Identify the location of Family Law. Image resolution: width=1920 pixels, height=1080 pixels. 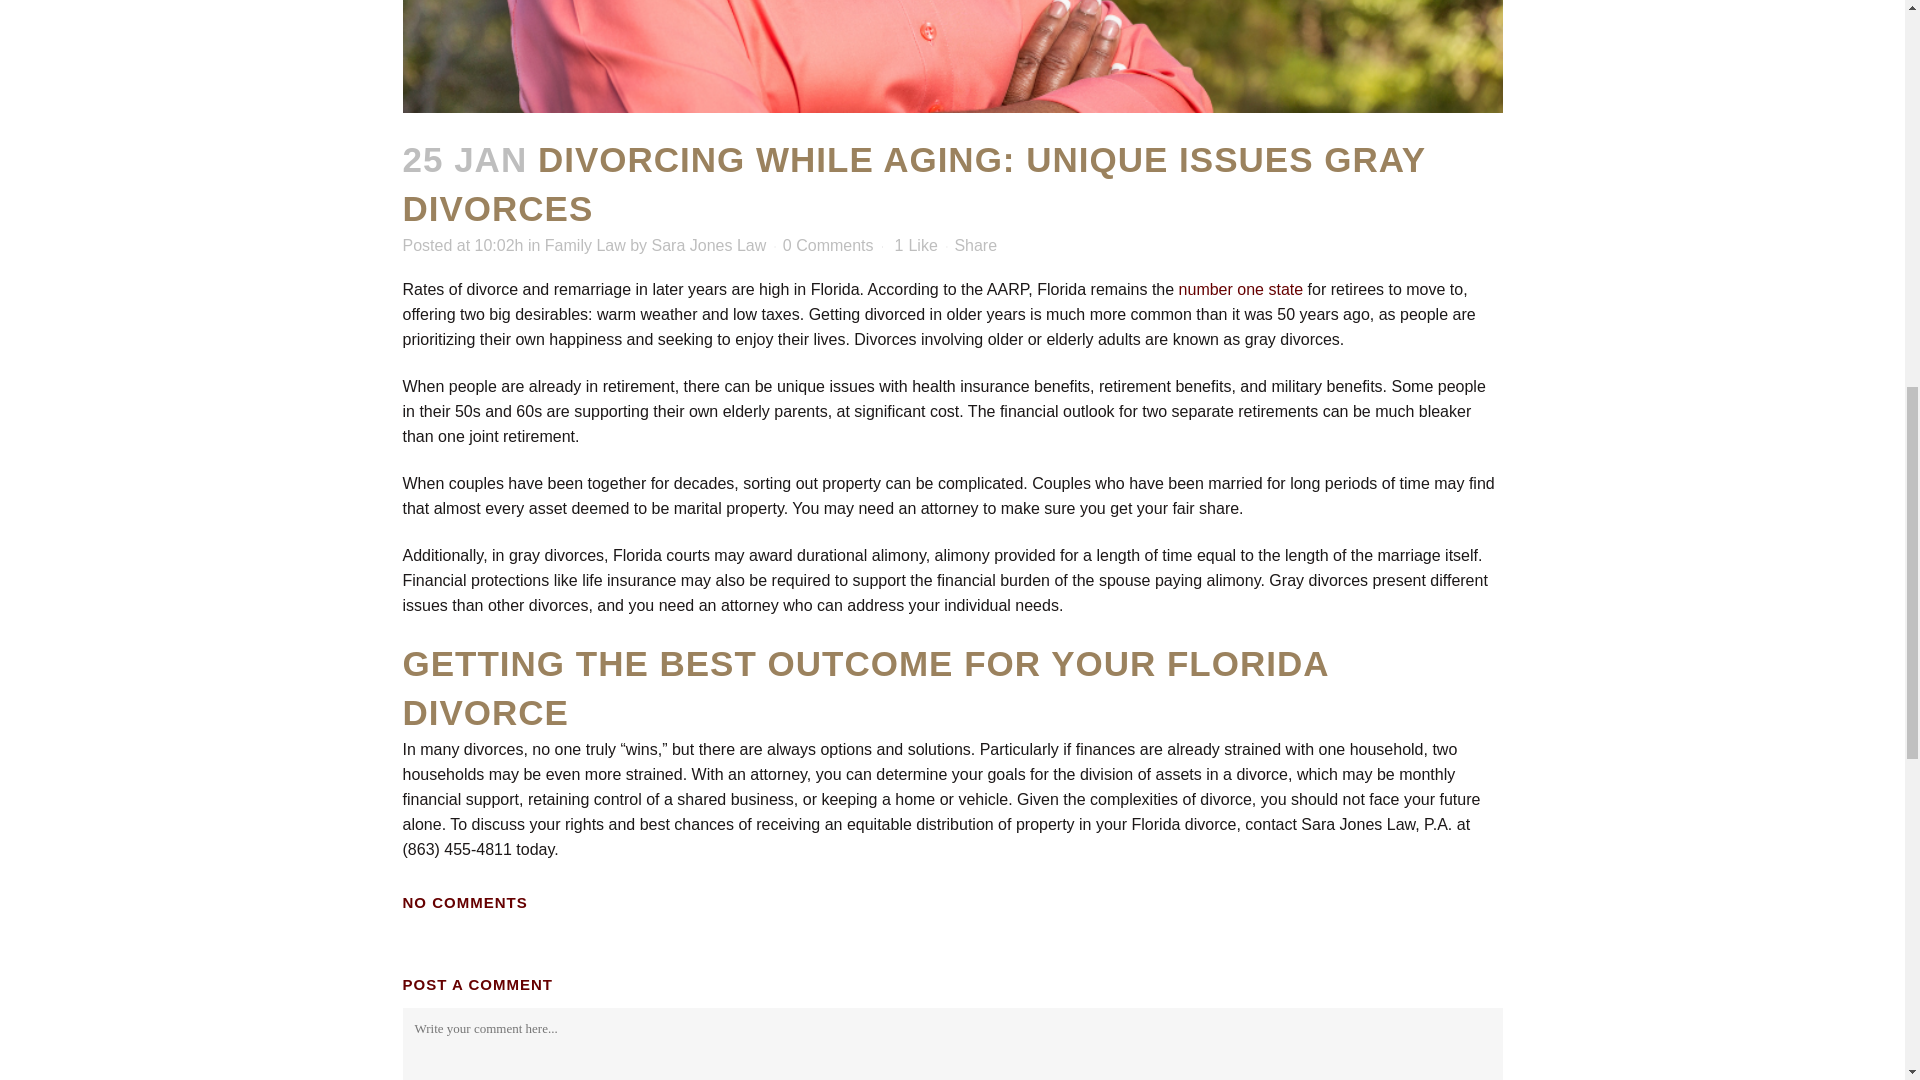
(585, 244).